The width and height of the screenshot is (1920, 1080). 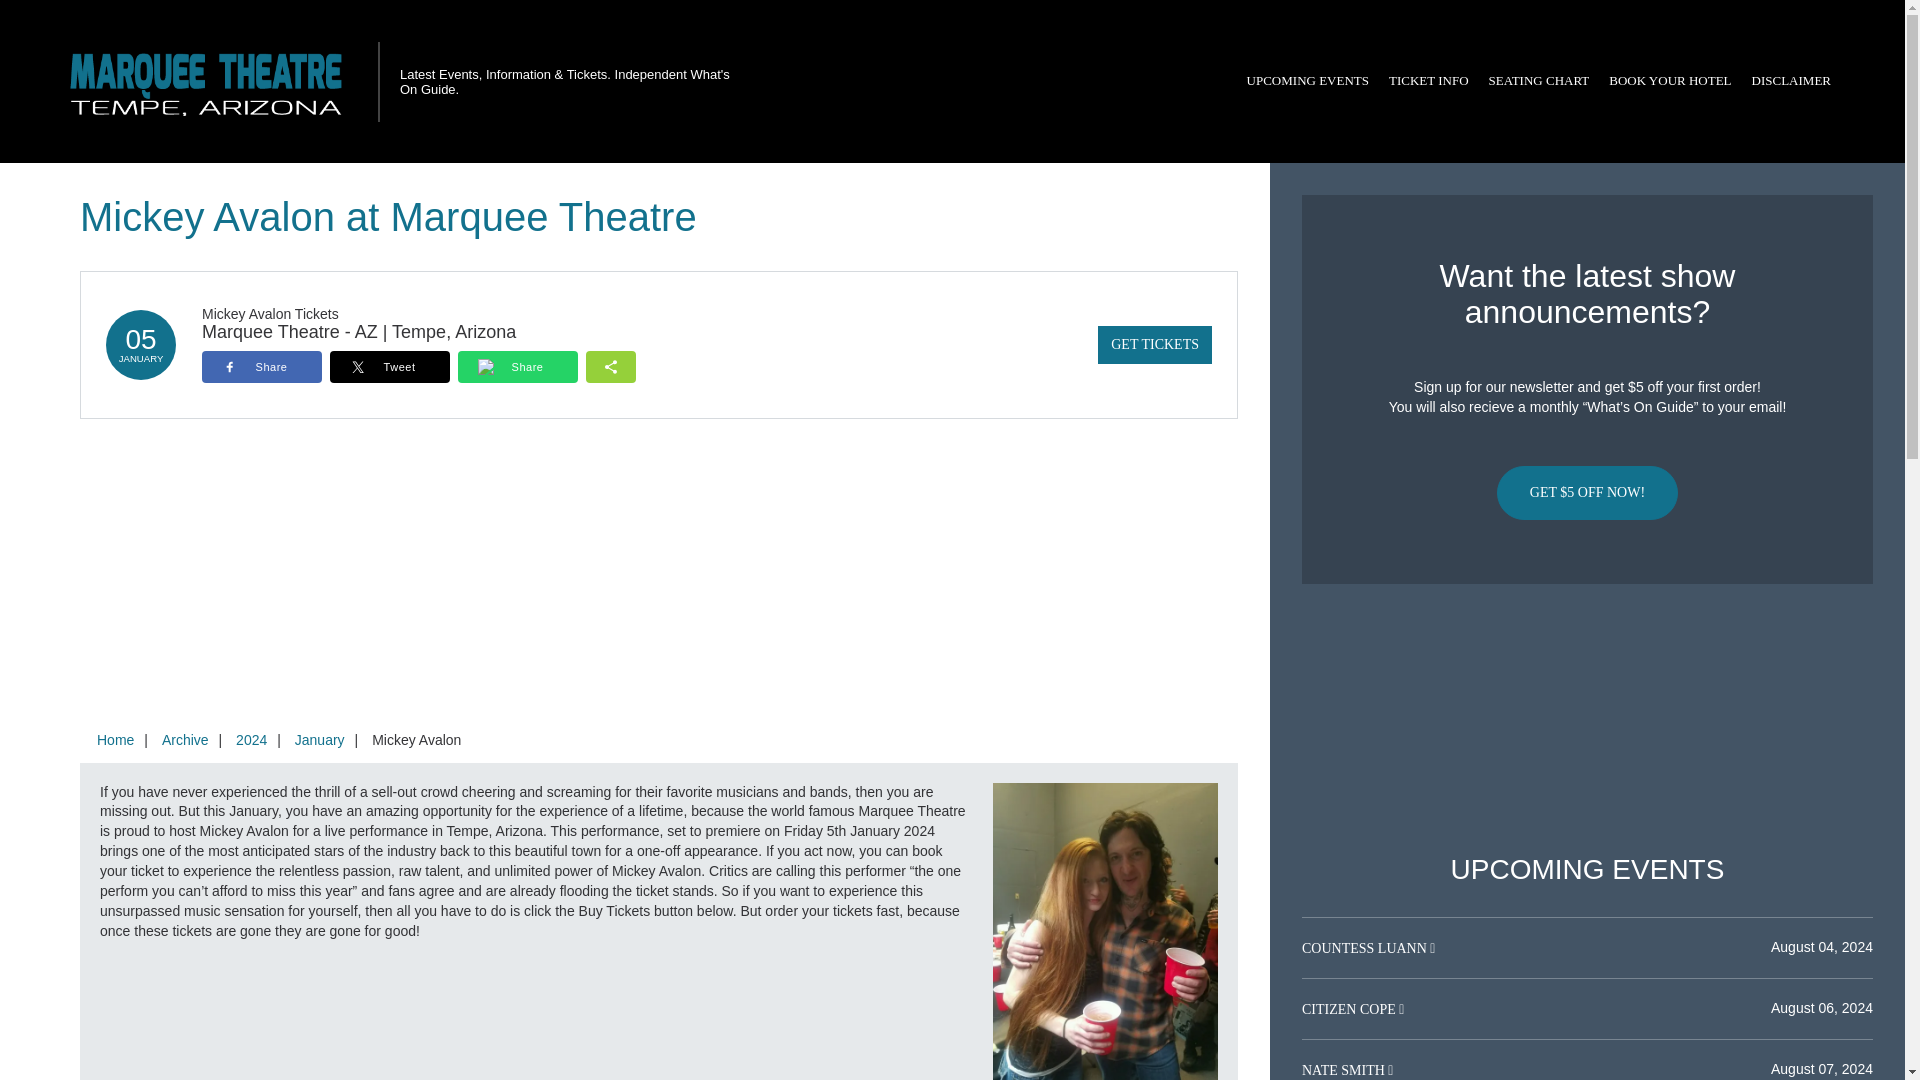 What do you see at coordinates (1670, 81) in the screenshot?
I see `BOOK YOUR HOTEL` at bounding box center [1670, 81].